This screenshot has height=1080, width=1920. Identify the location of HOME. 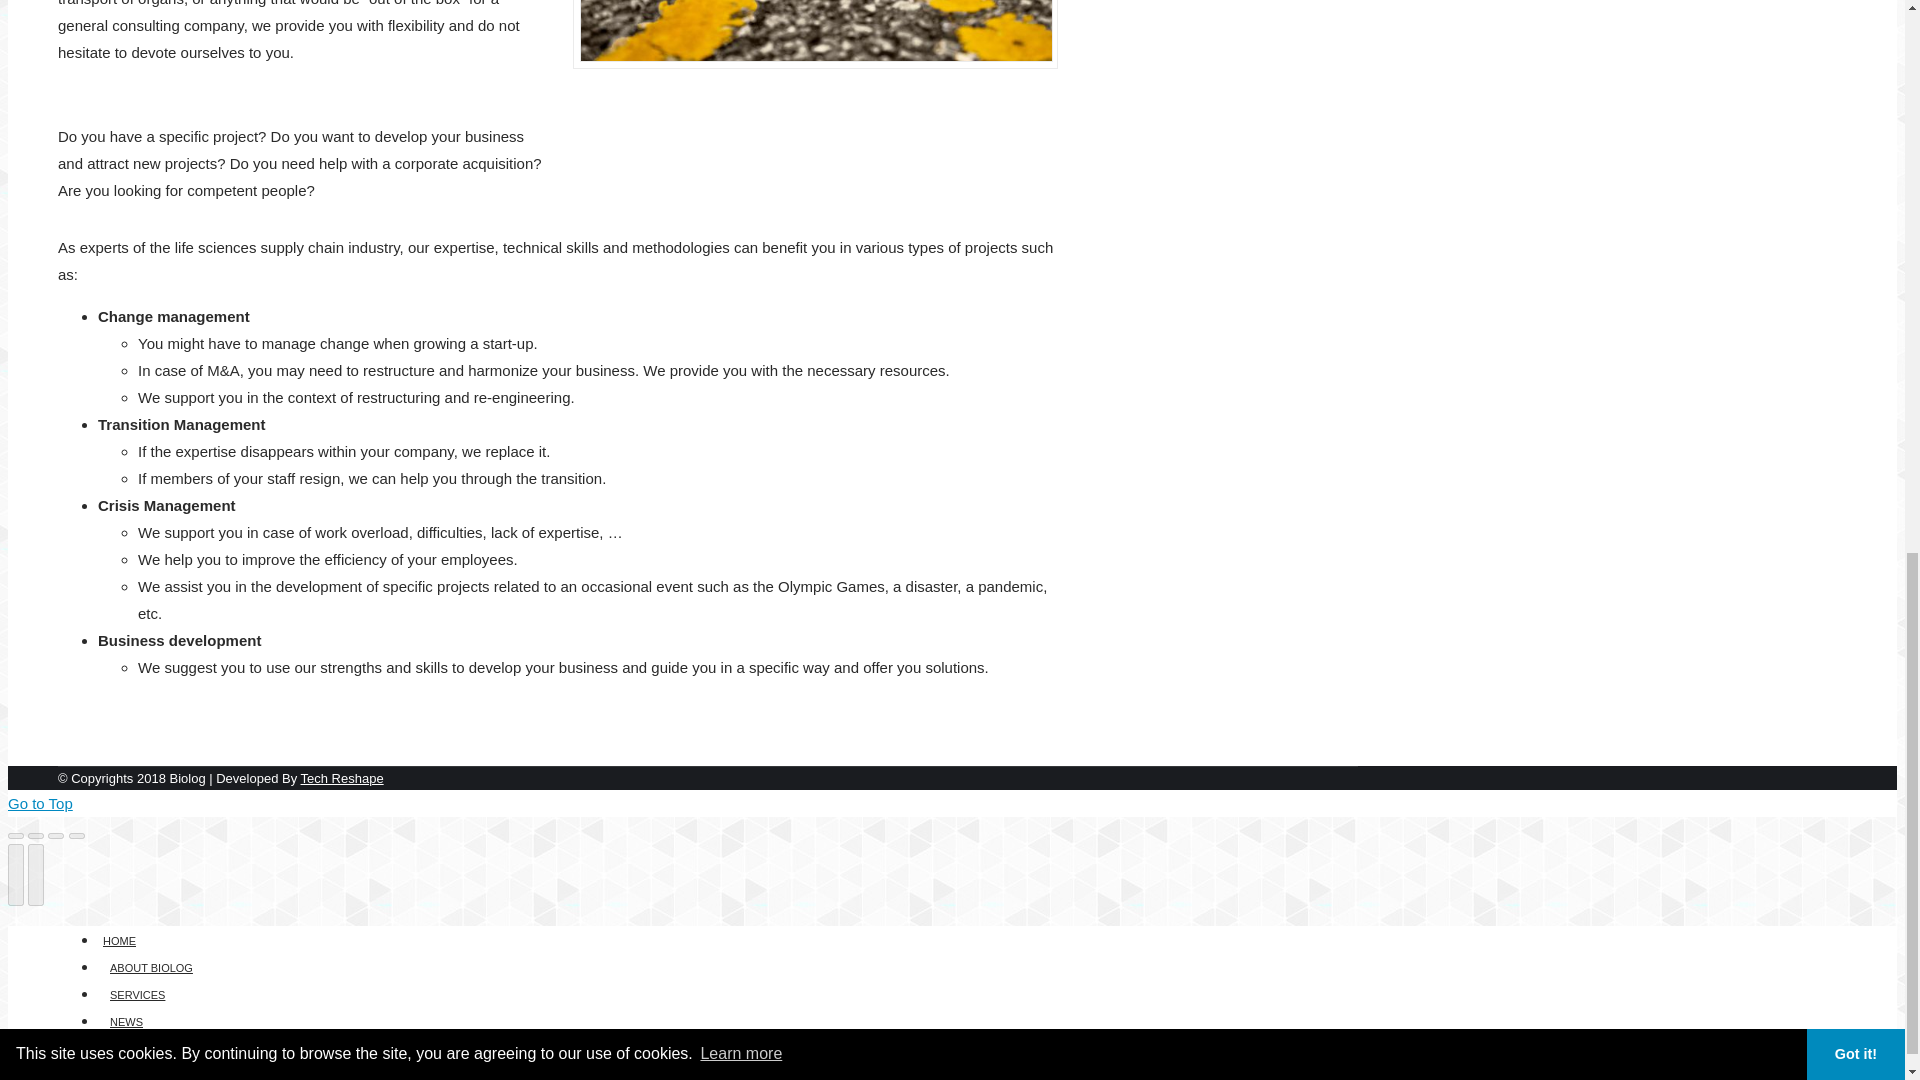
(118, 938).